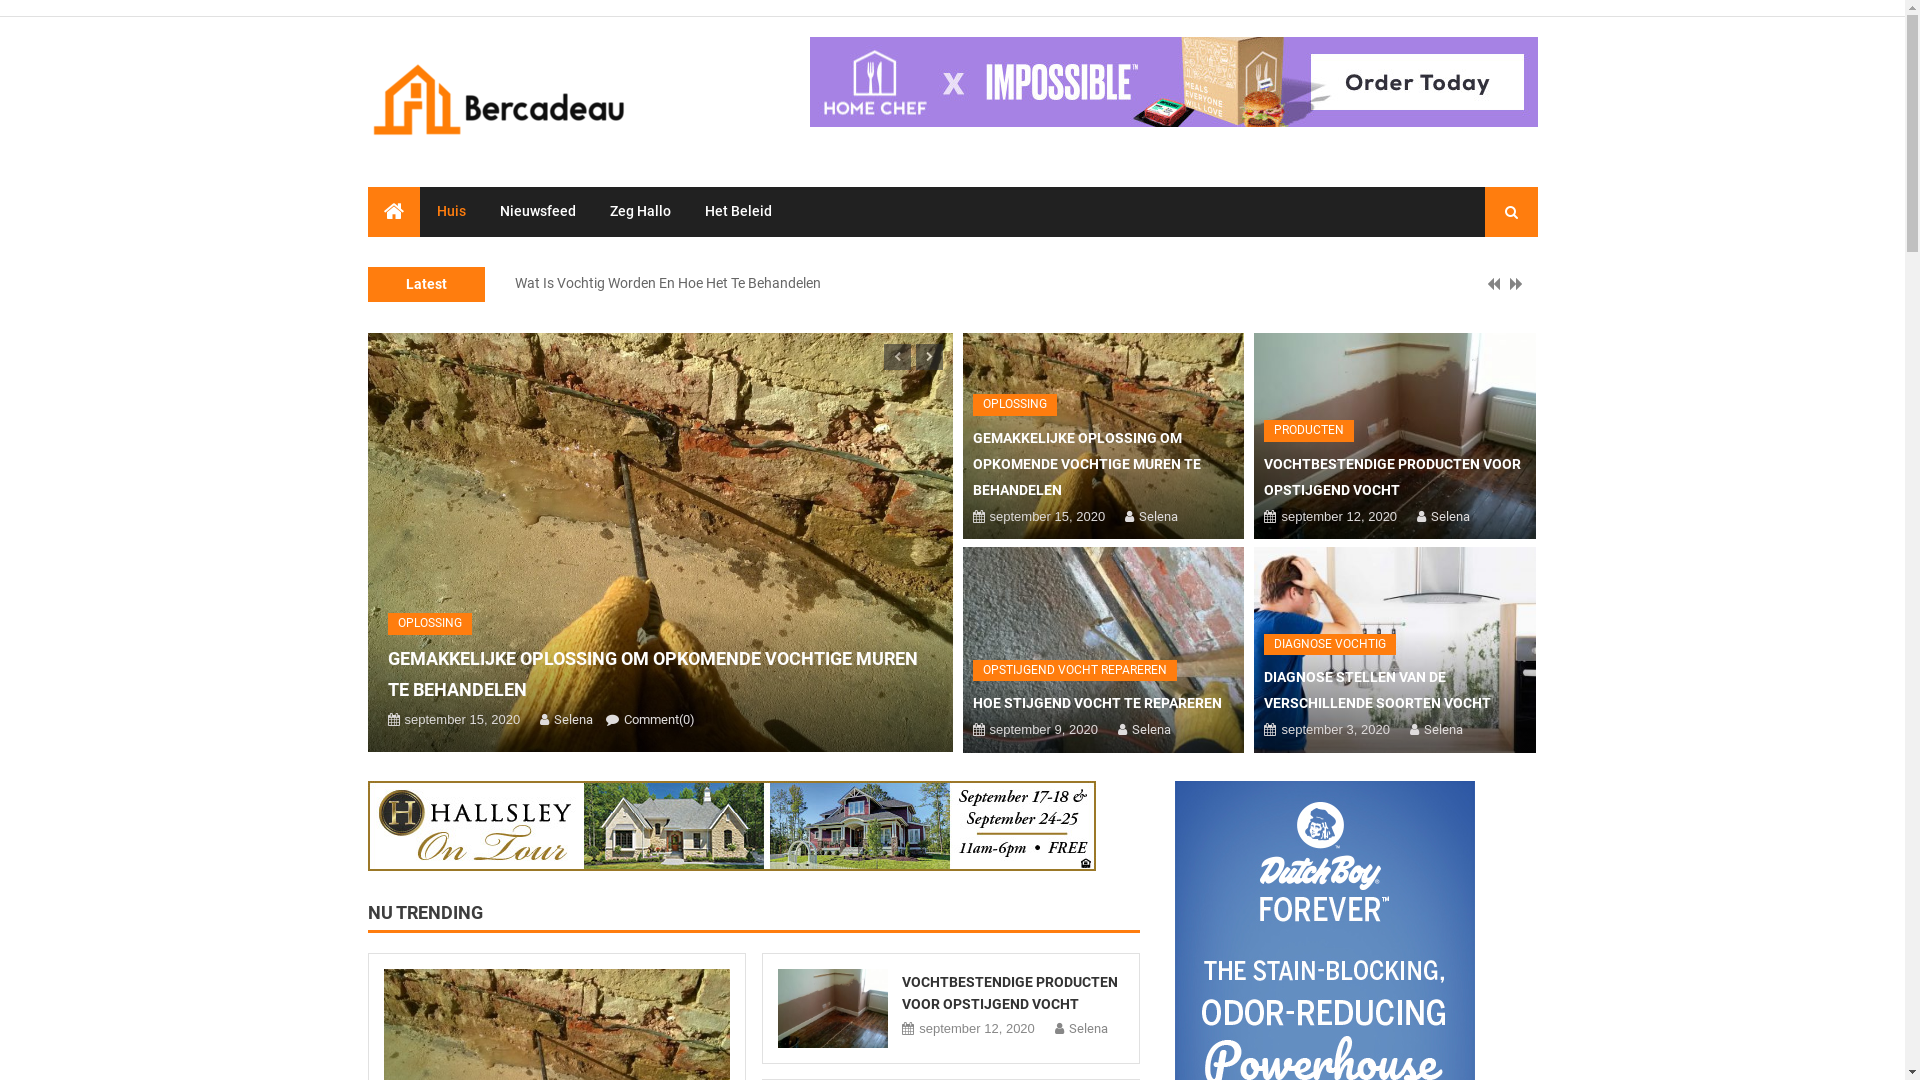 This screenshot has width=1920, height=1080. I want to click on VOCHTBESTENDIGE PRODUCTEN VOOR OPSTIJGEND VOCHT, so click(1392, 477).